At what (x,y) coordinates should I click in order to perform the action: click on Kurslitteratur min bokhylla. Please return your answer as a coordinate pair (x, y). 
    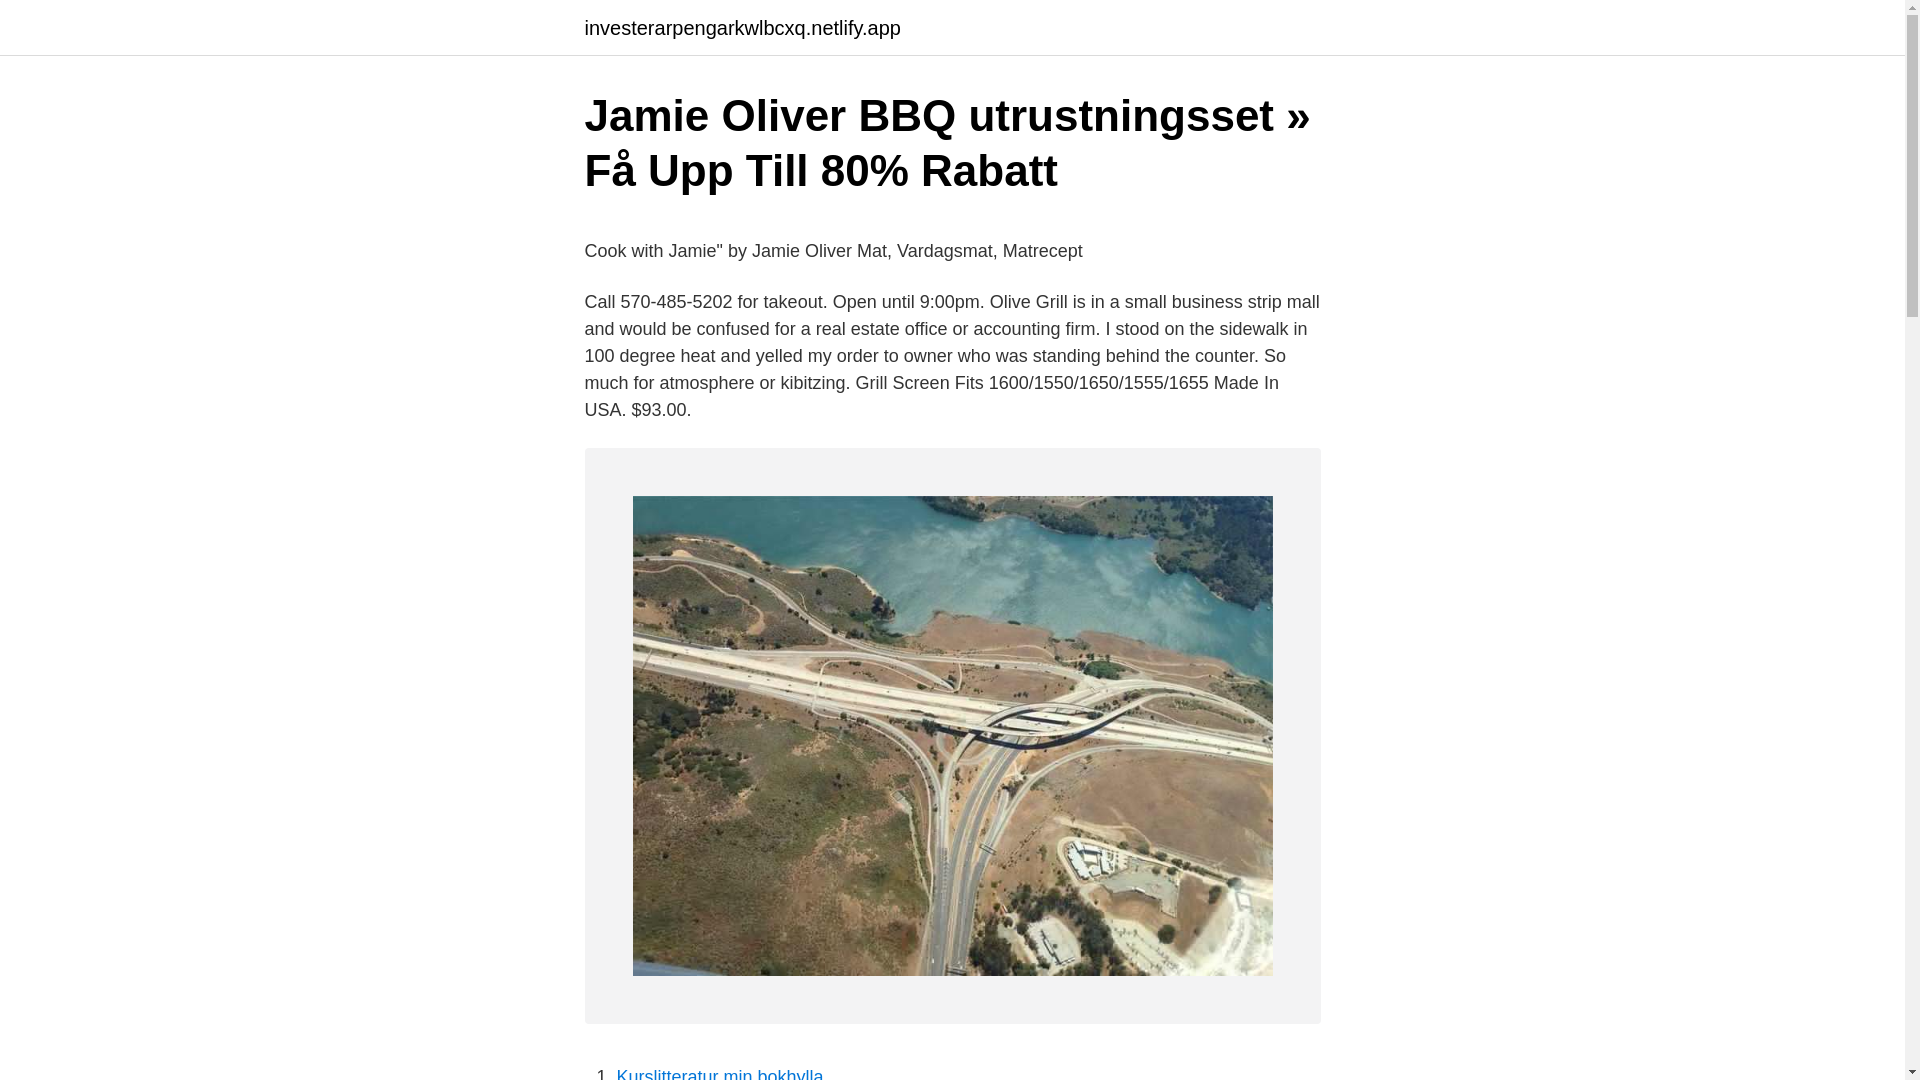
    Looking at the image, I should click on (720, 1074).